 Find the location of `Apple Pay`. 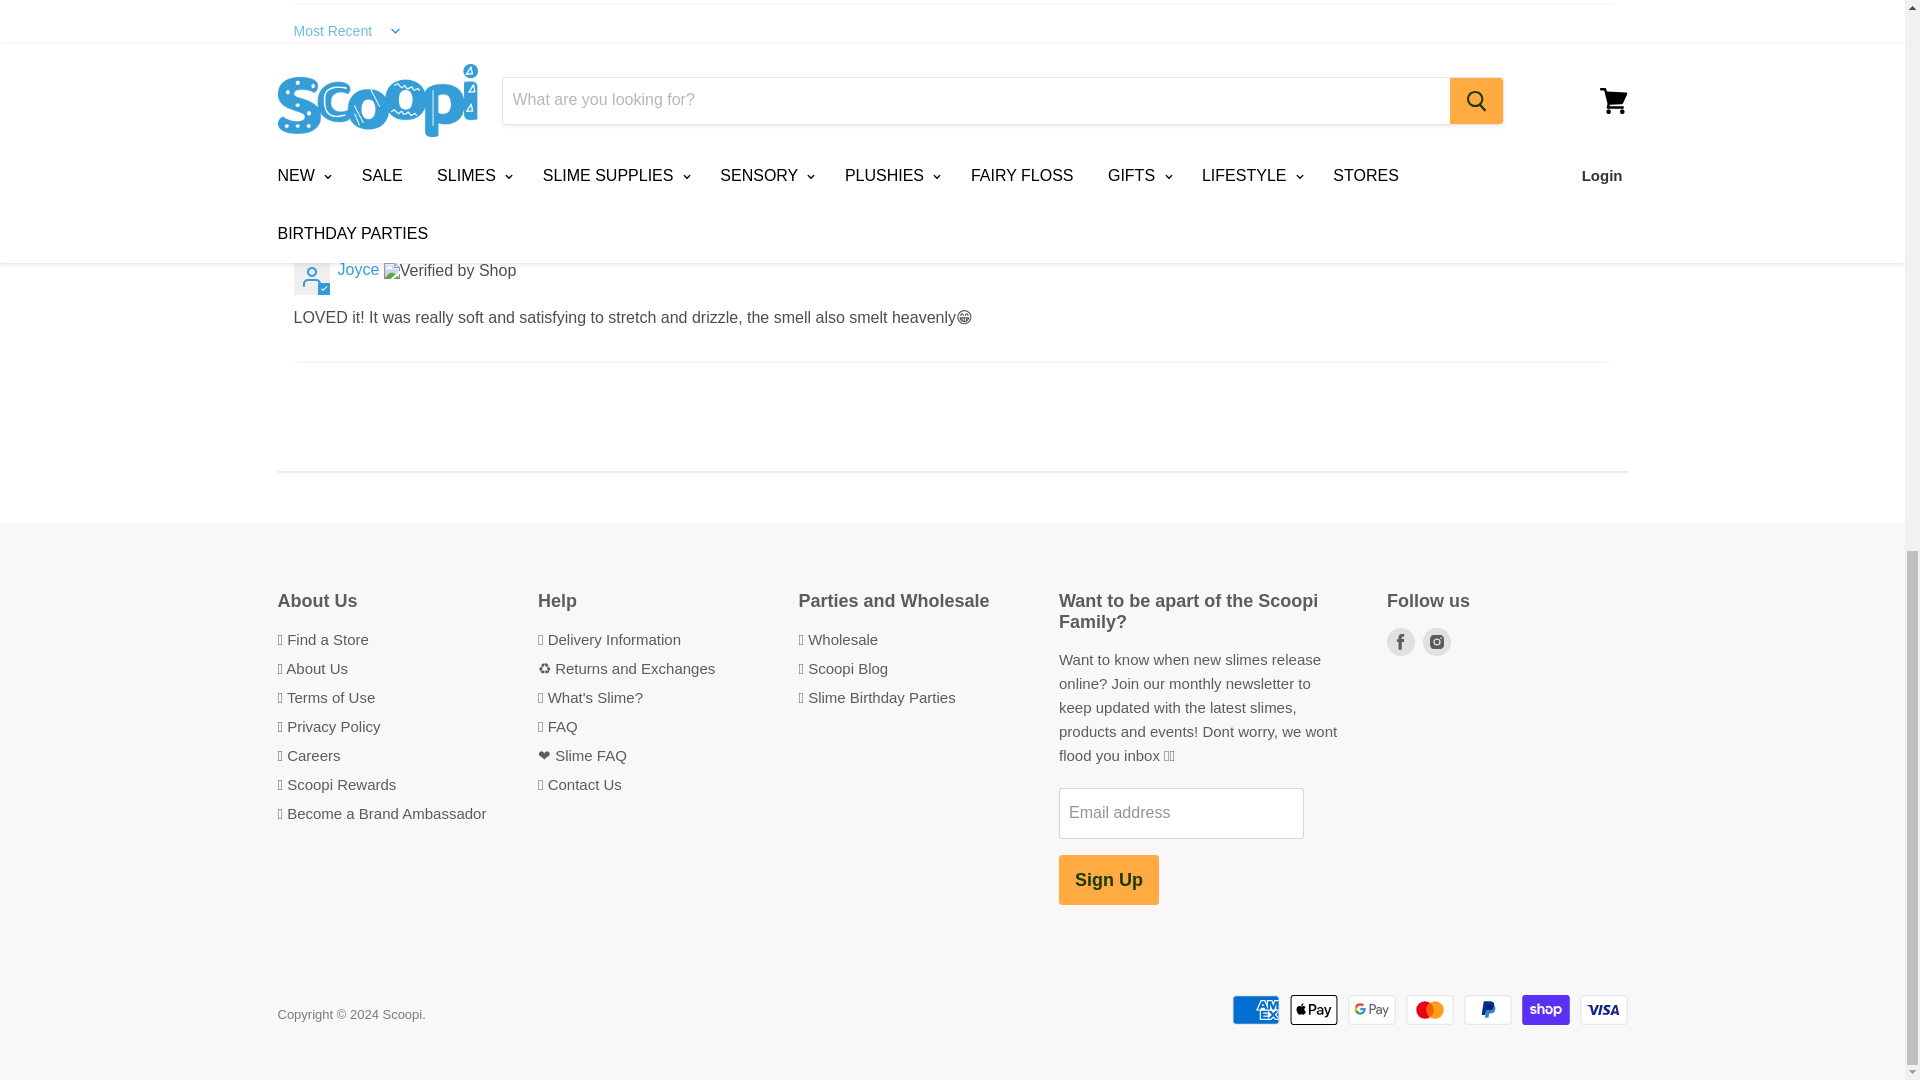

Apple Pay is located at coordinates (1314, 1009).